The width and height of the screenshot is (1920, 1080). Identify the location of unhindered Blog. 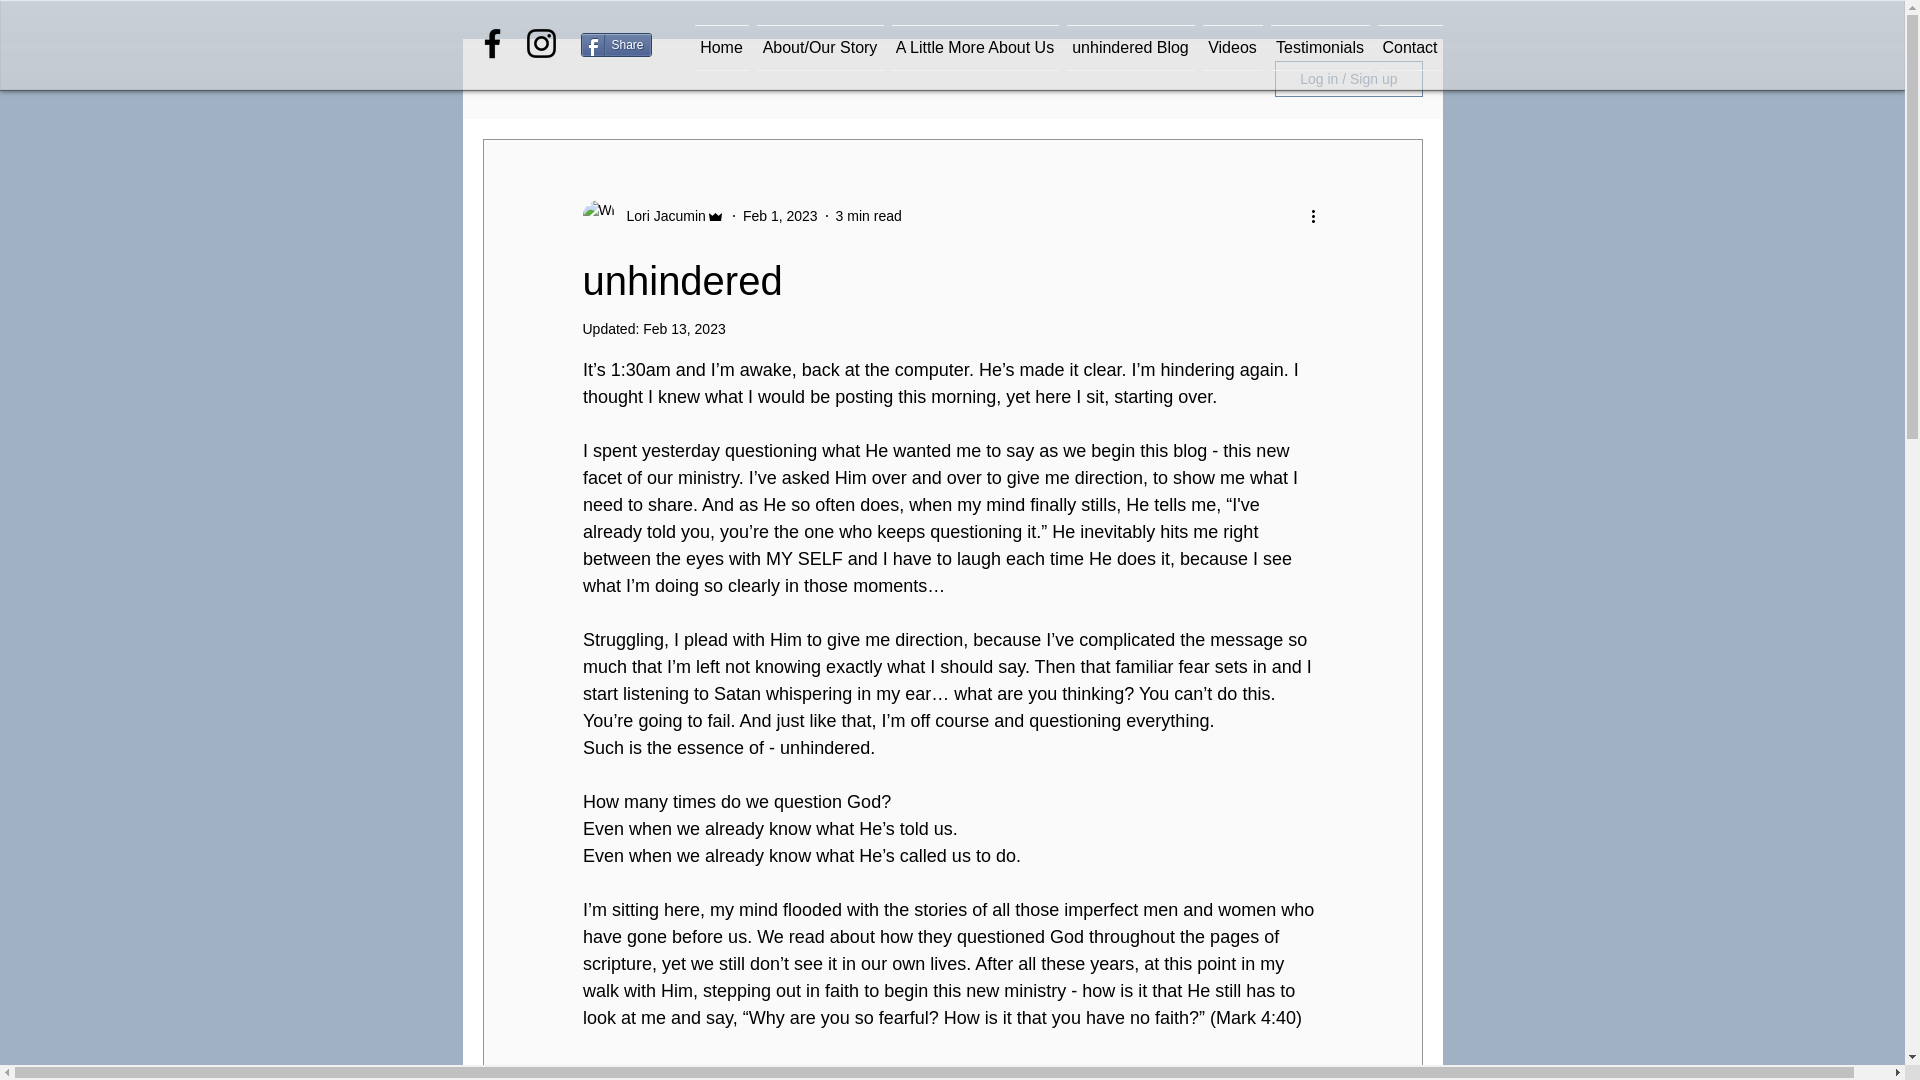
(1130, 48).